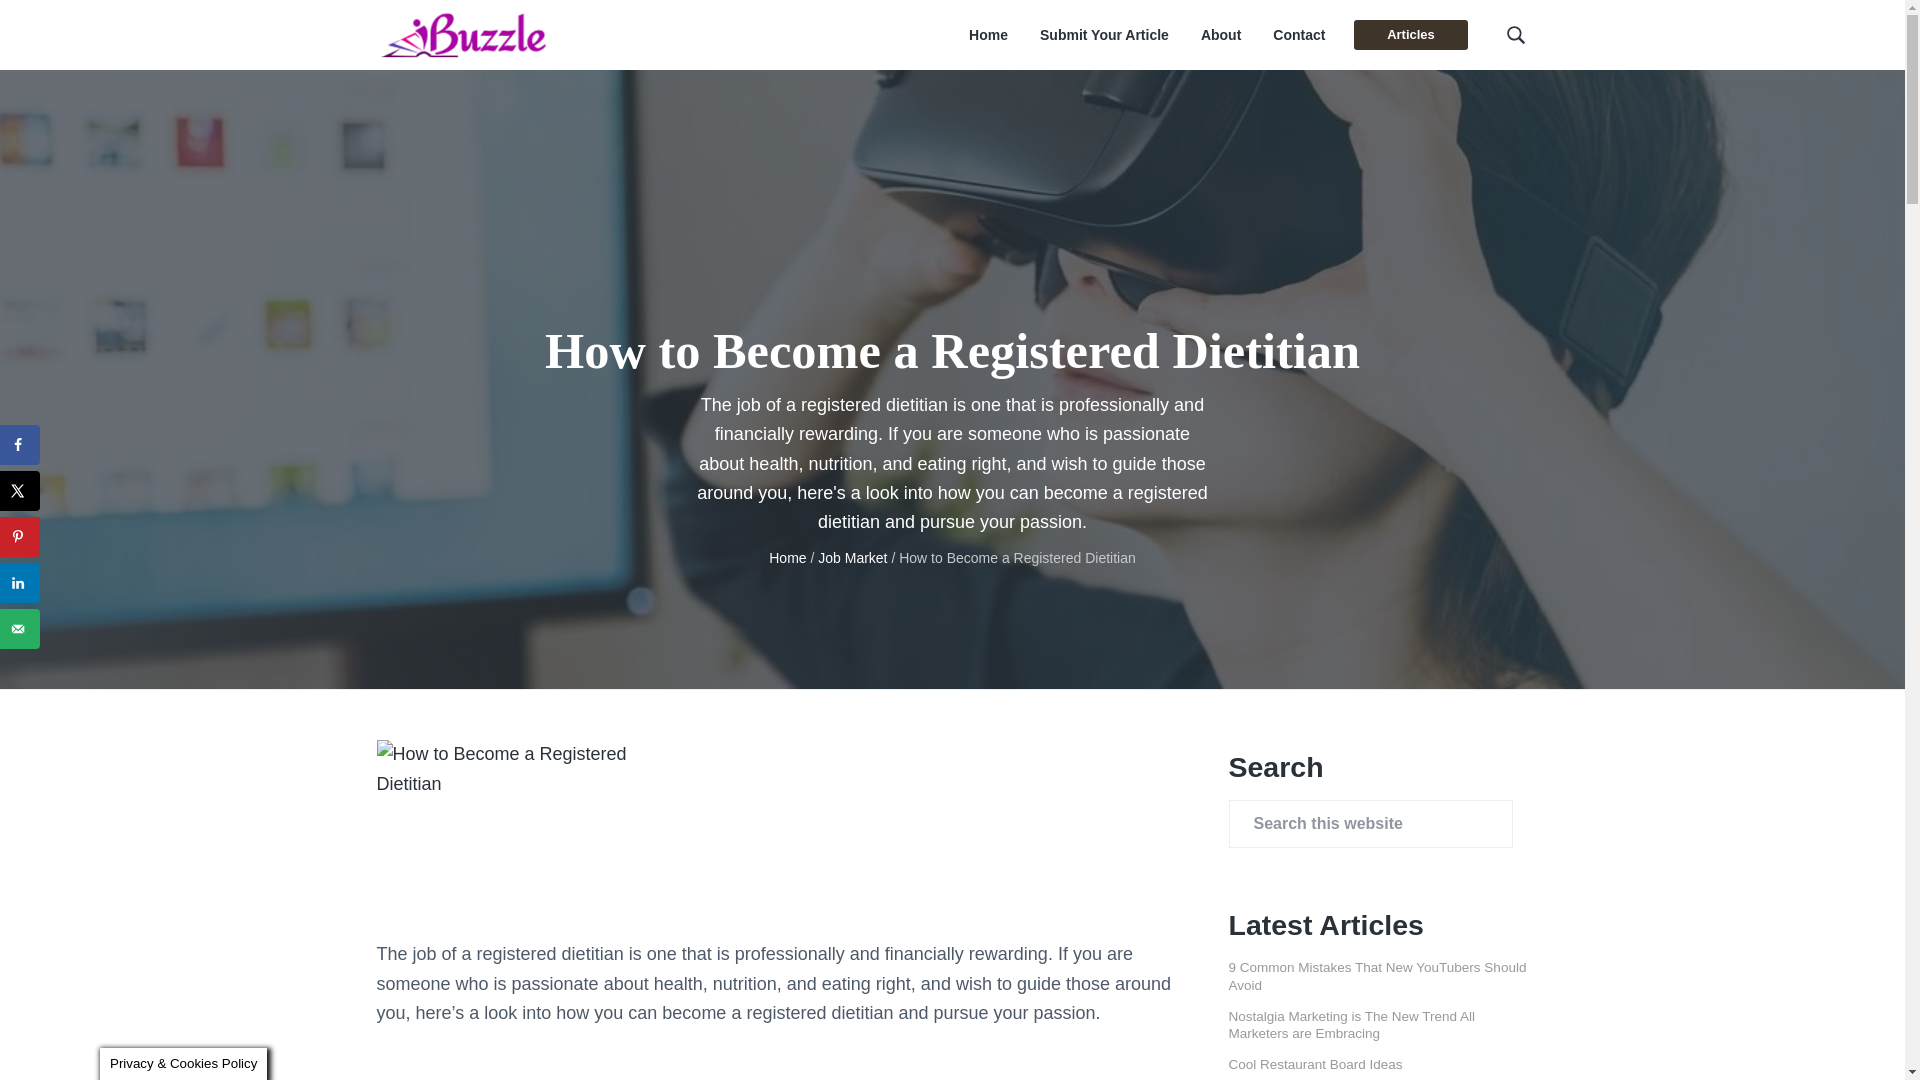 Image resolution: width=1920 pixels, height=1080 pixels. Describe the element at coordinates (788, 557) in the screenshot. I see `Home` at that location.